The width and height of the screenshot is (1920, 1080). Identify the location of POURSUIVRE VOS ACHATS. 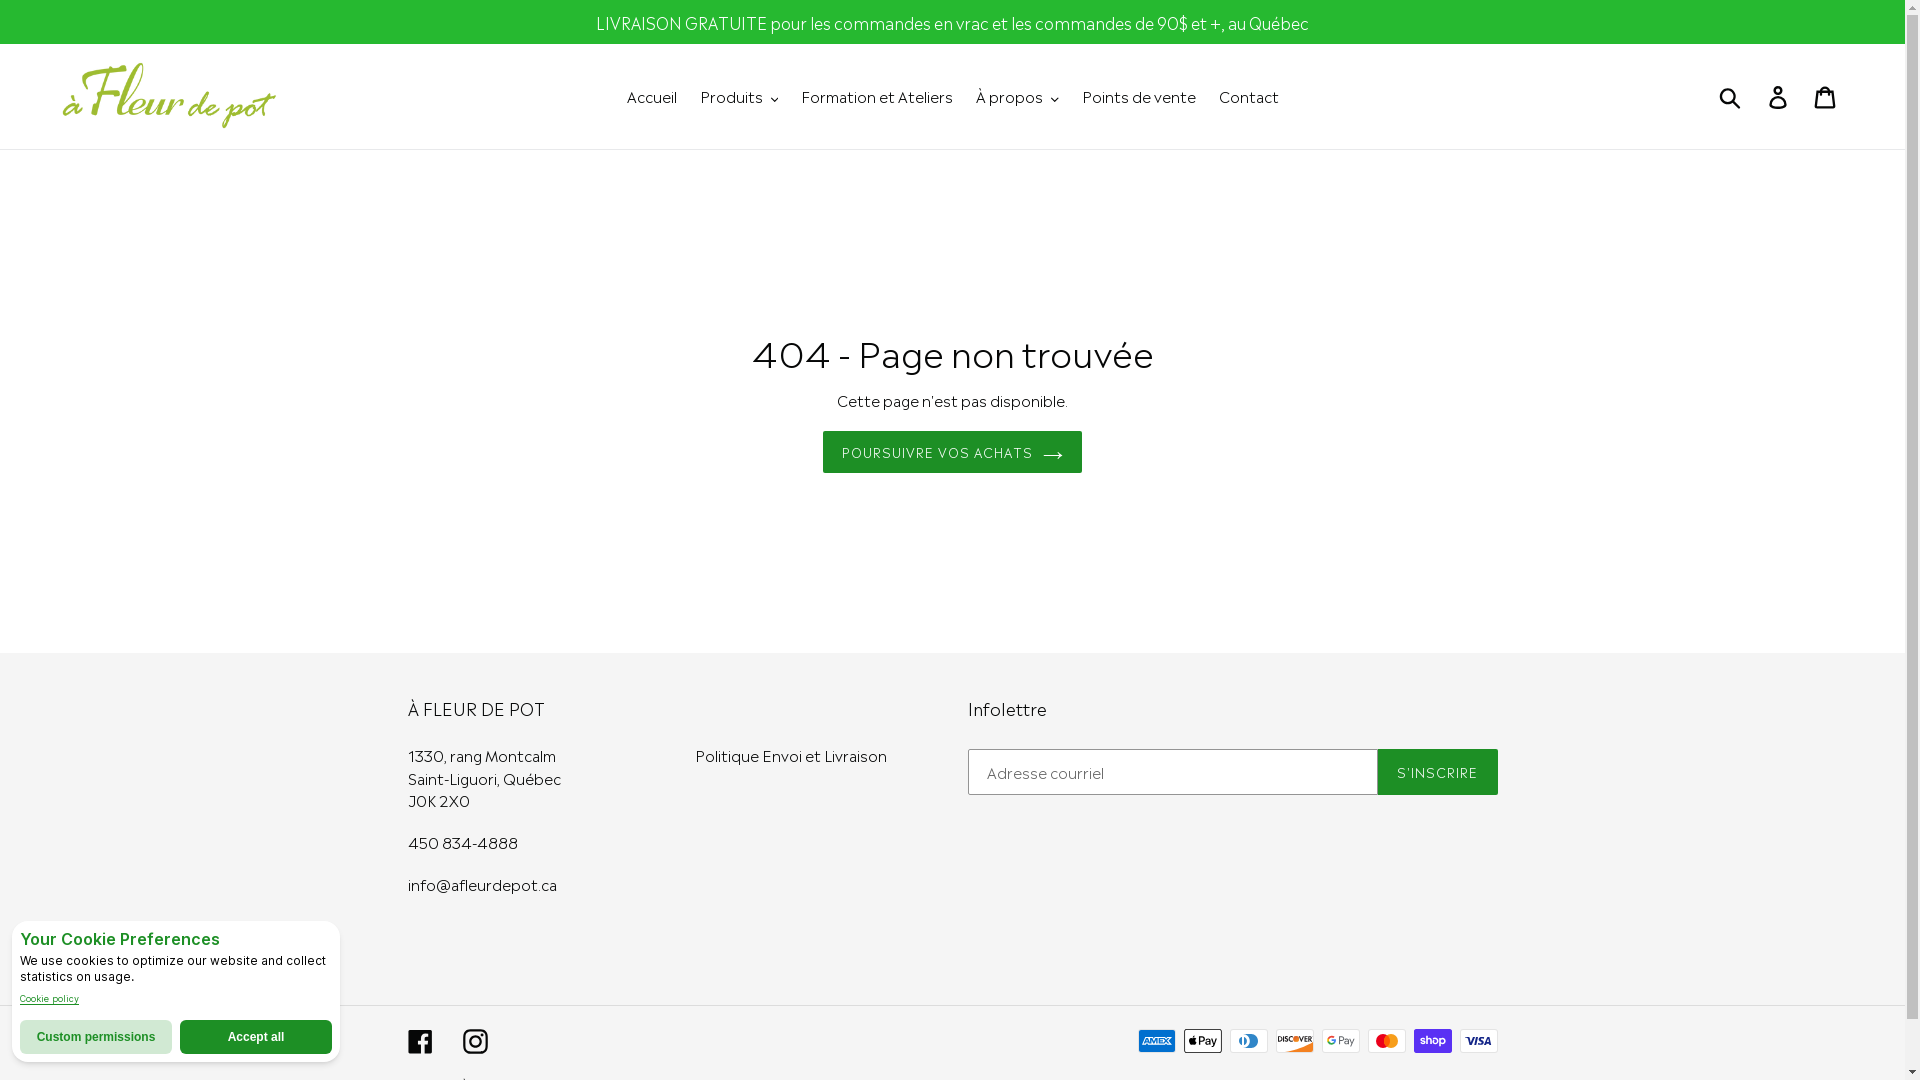
(953, 453).